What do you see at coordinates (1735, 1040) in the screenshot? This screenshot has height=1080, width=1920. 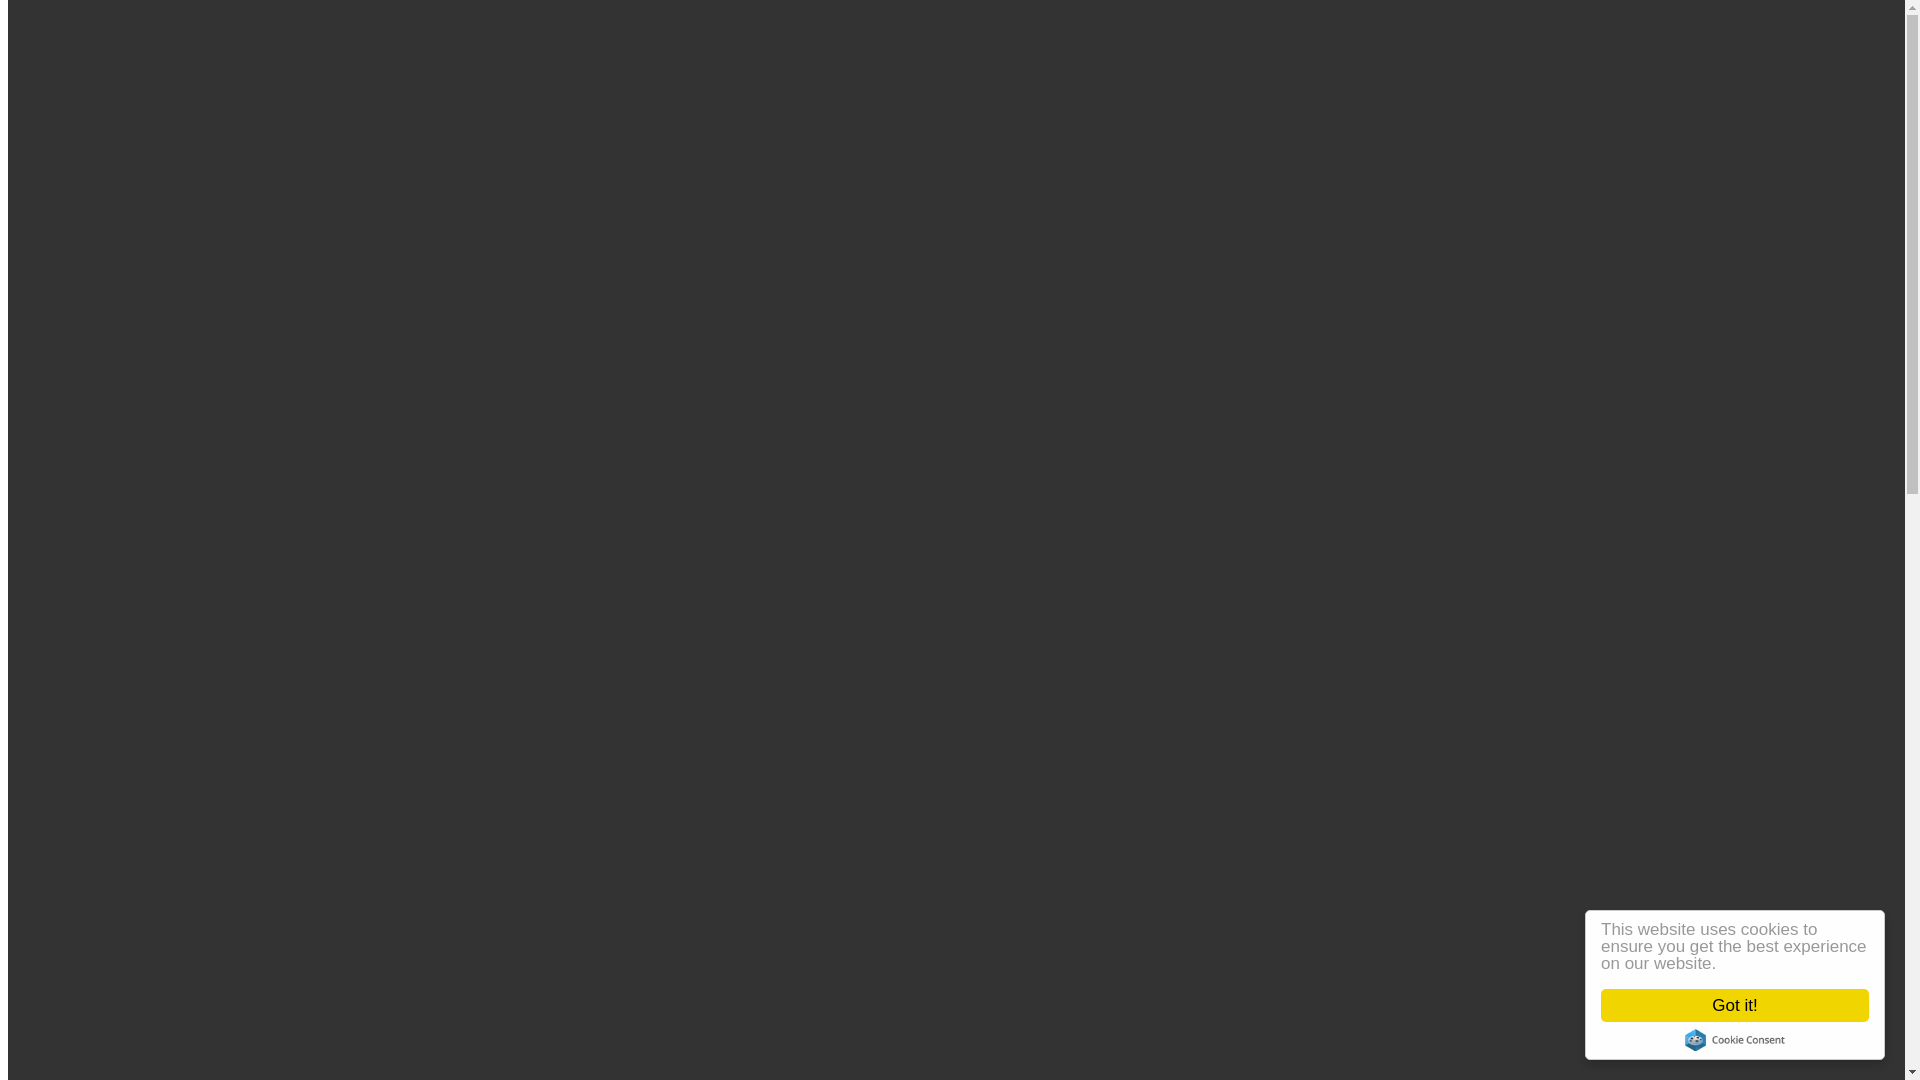 I see `Cookie Consent plugin for the EU cookie law` at bounding box center [1735, 1040].